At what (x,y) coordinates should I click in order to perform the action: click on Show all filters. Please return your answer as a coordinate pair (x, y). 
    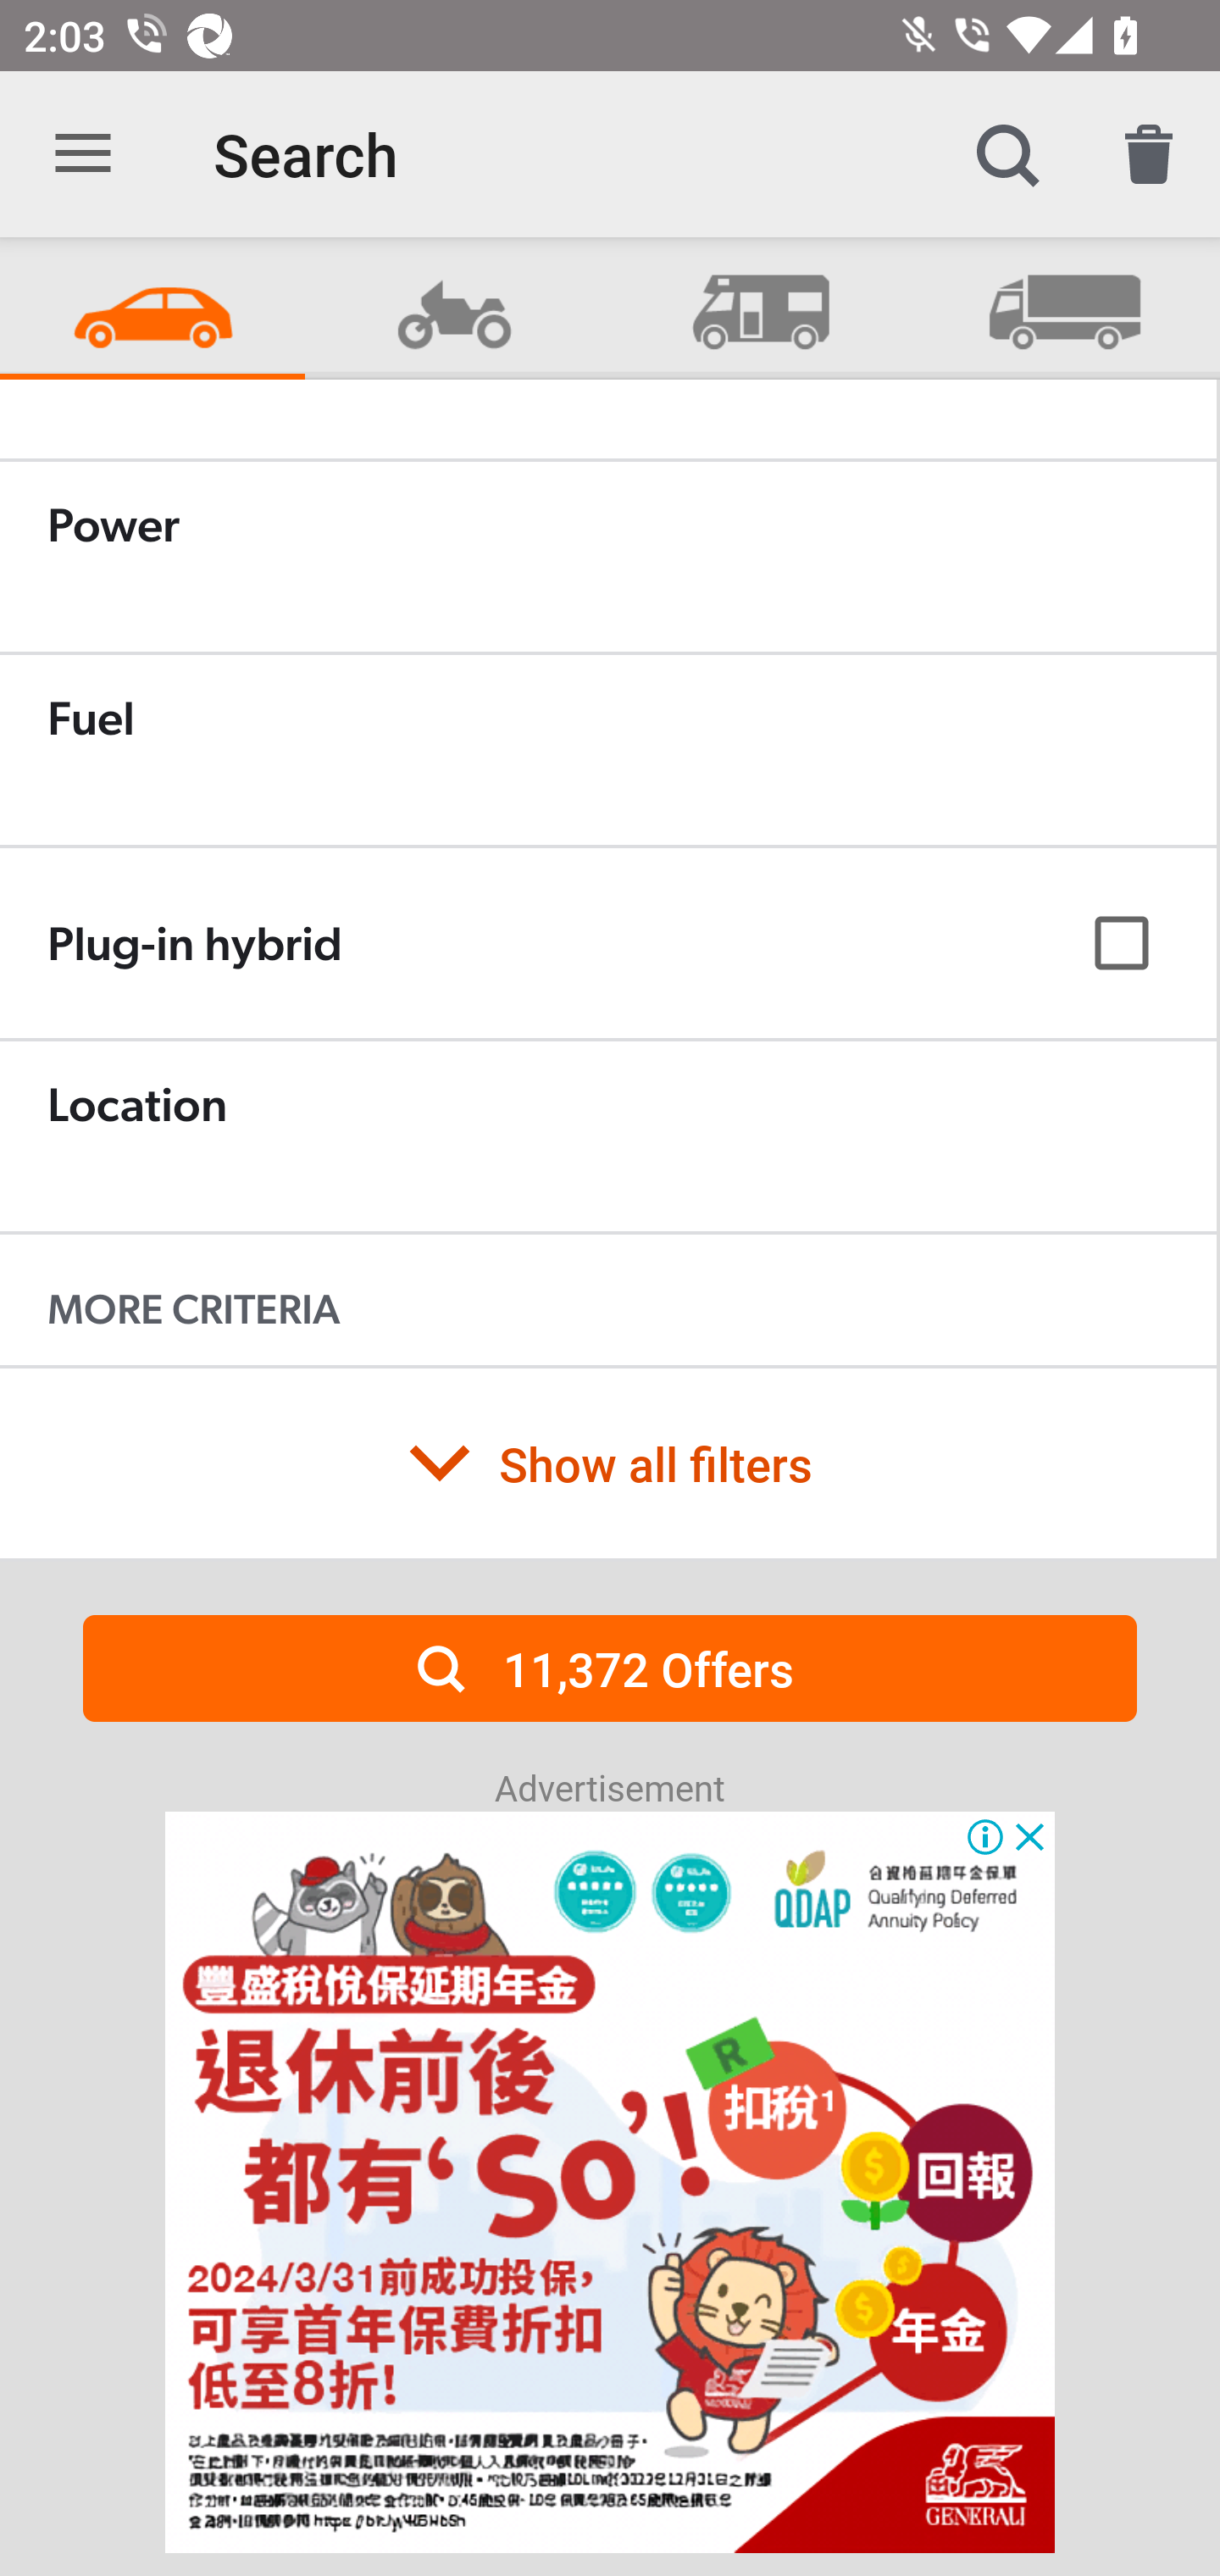
    Looking at the image, I should click on (608, 1463).